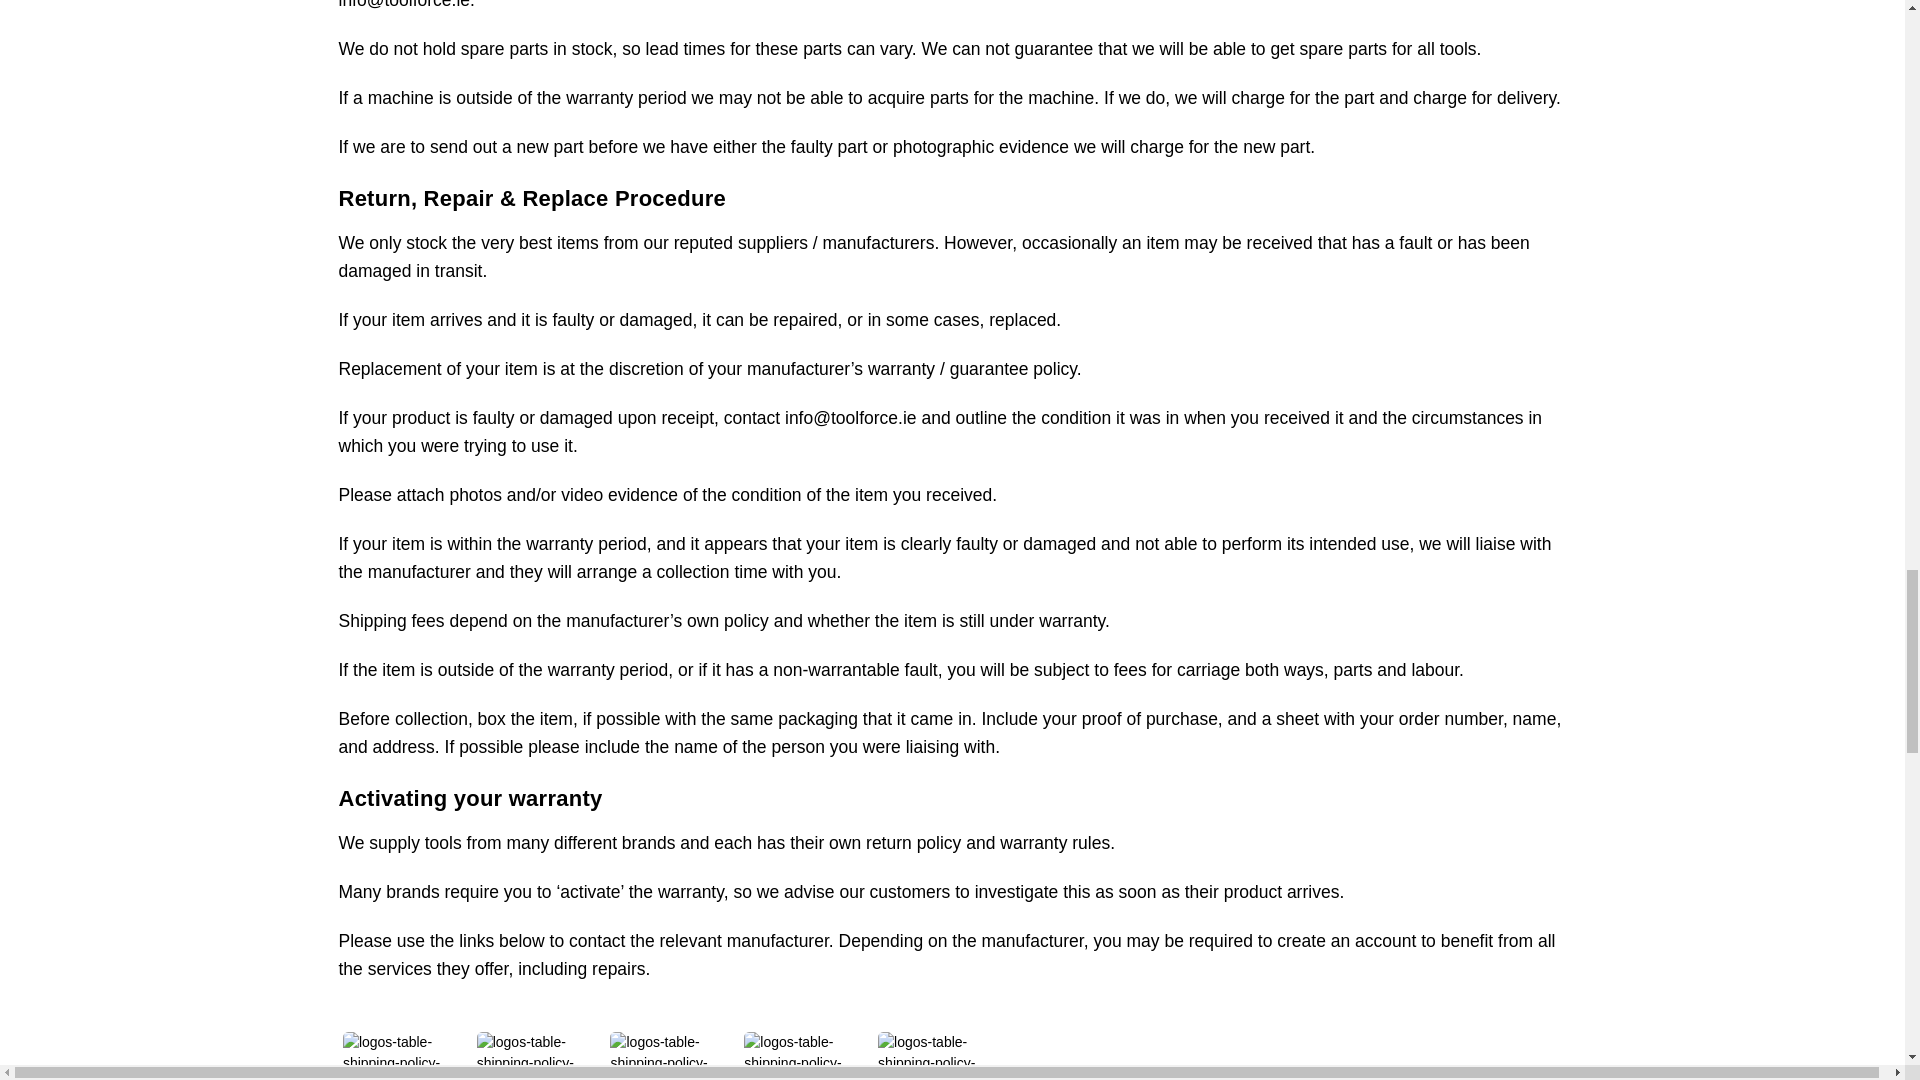 The height and width of the screenshot is (1080, 1920). Describe the element at coordinates (672, 1056) in the screenshot. I see `Bosch Warranty` at that location.